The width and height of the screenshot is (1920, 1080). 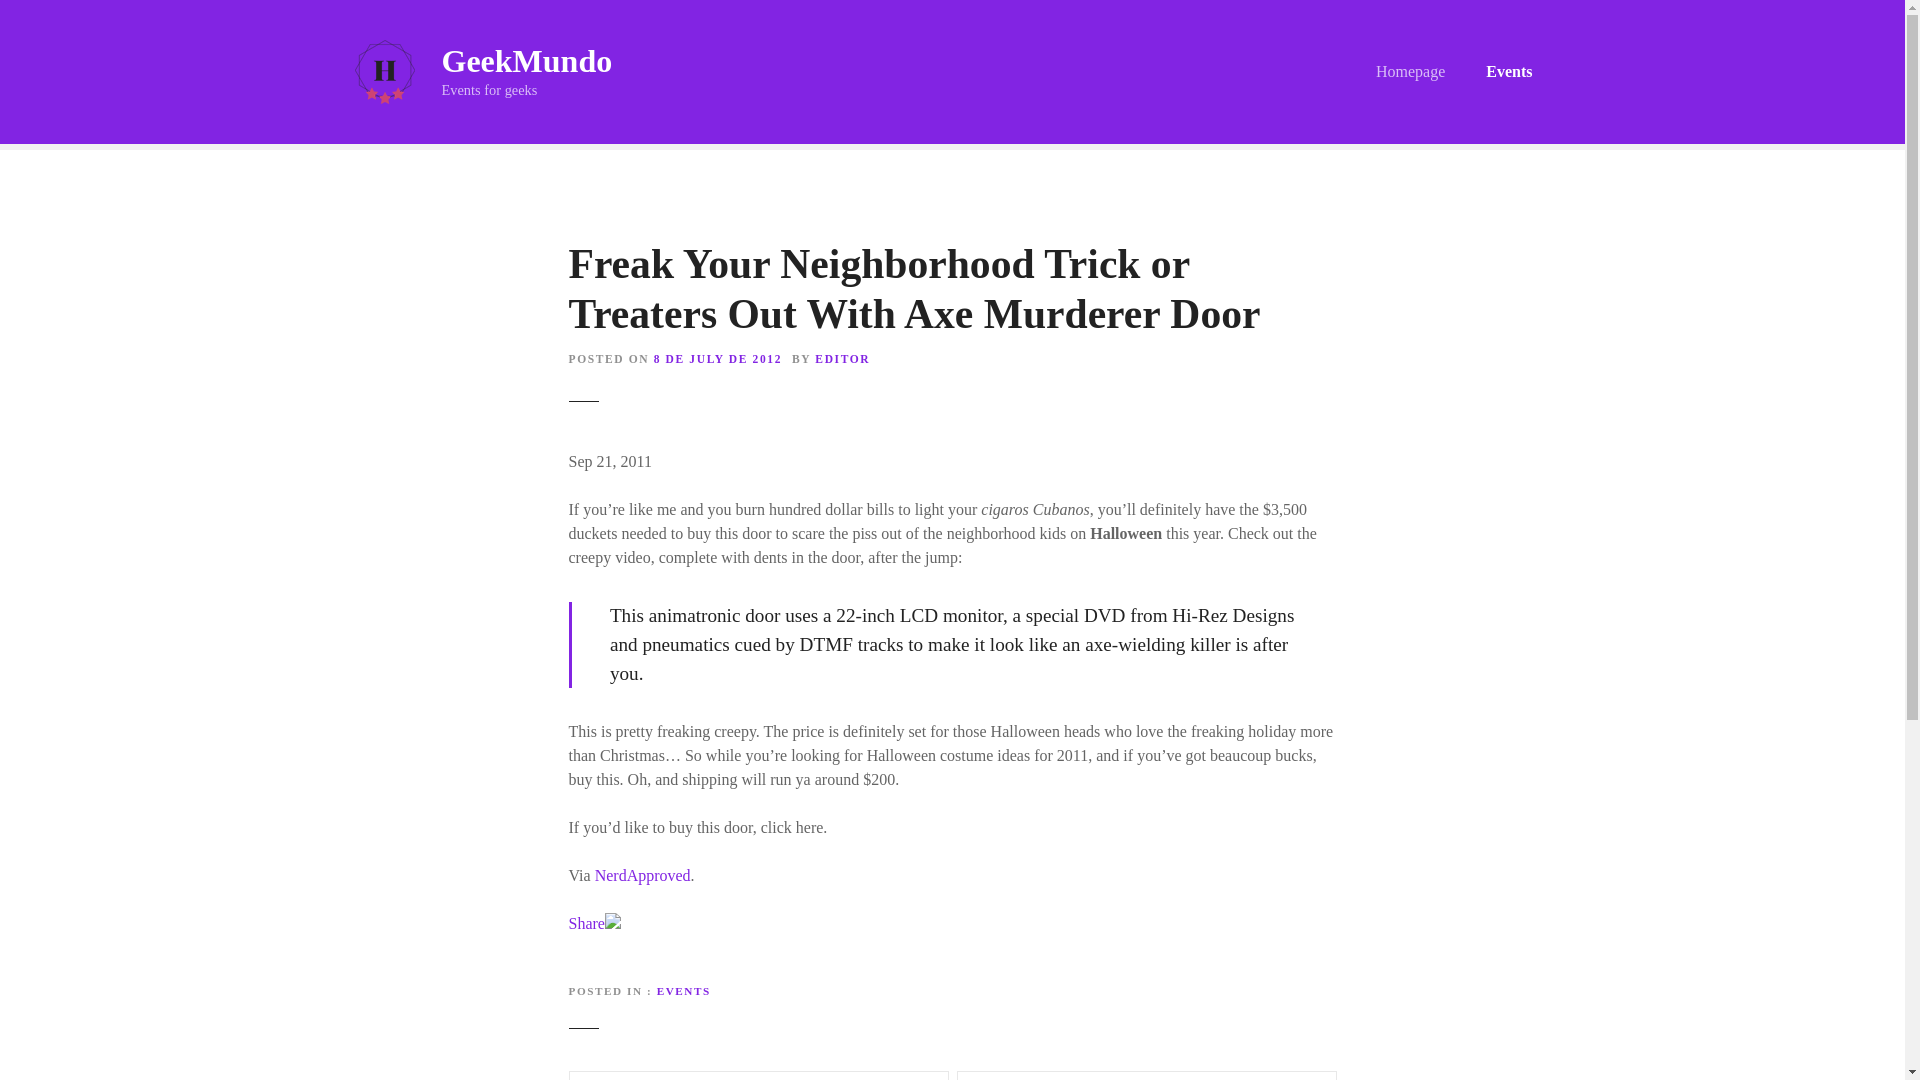 I want to click on NEW AMAZING SPIDER-MAN TRAILER HITS WEB!, so click(x=1146, y=1076).